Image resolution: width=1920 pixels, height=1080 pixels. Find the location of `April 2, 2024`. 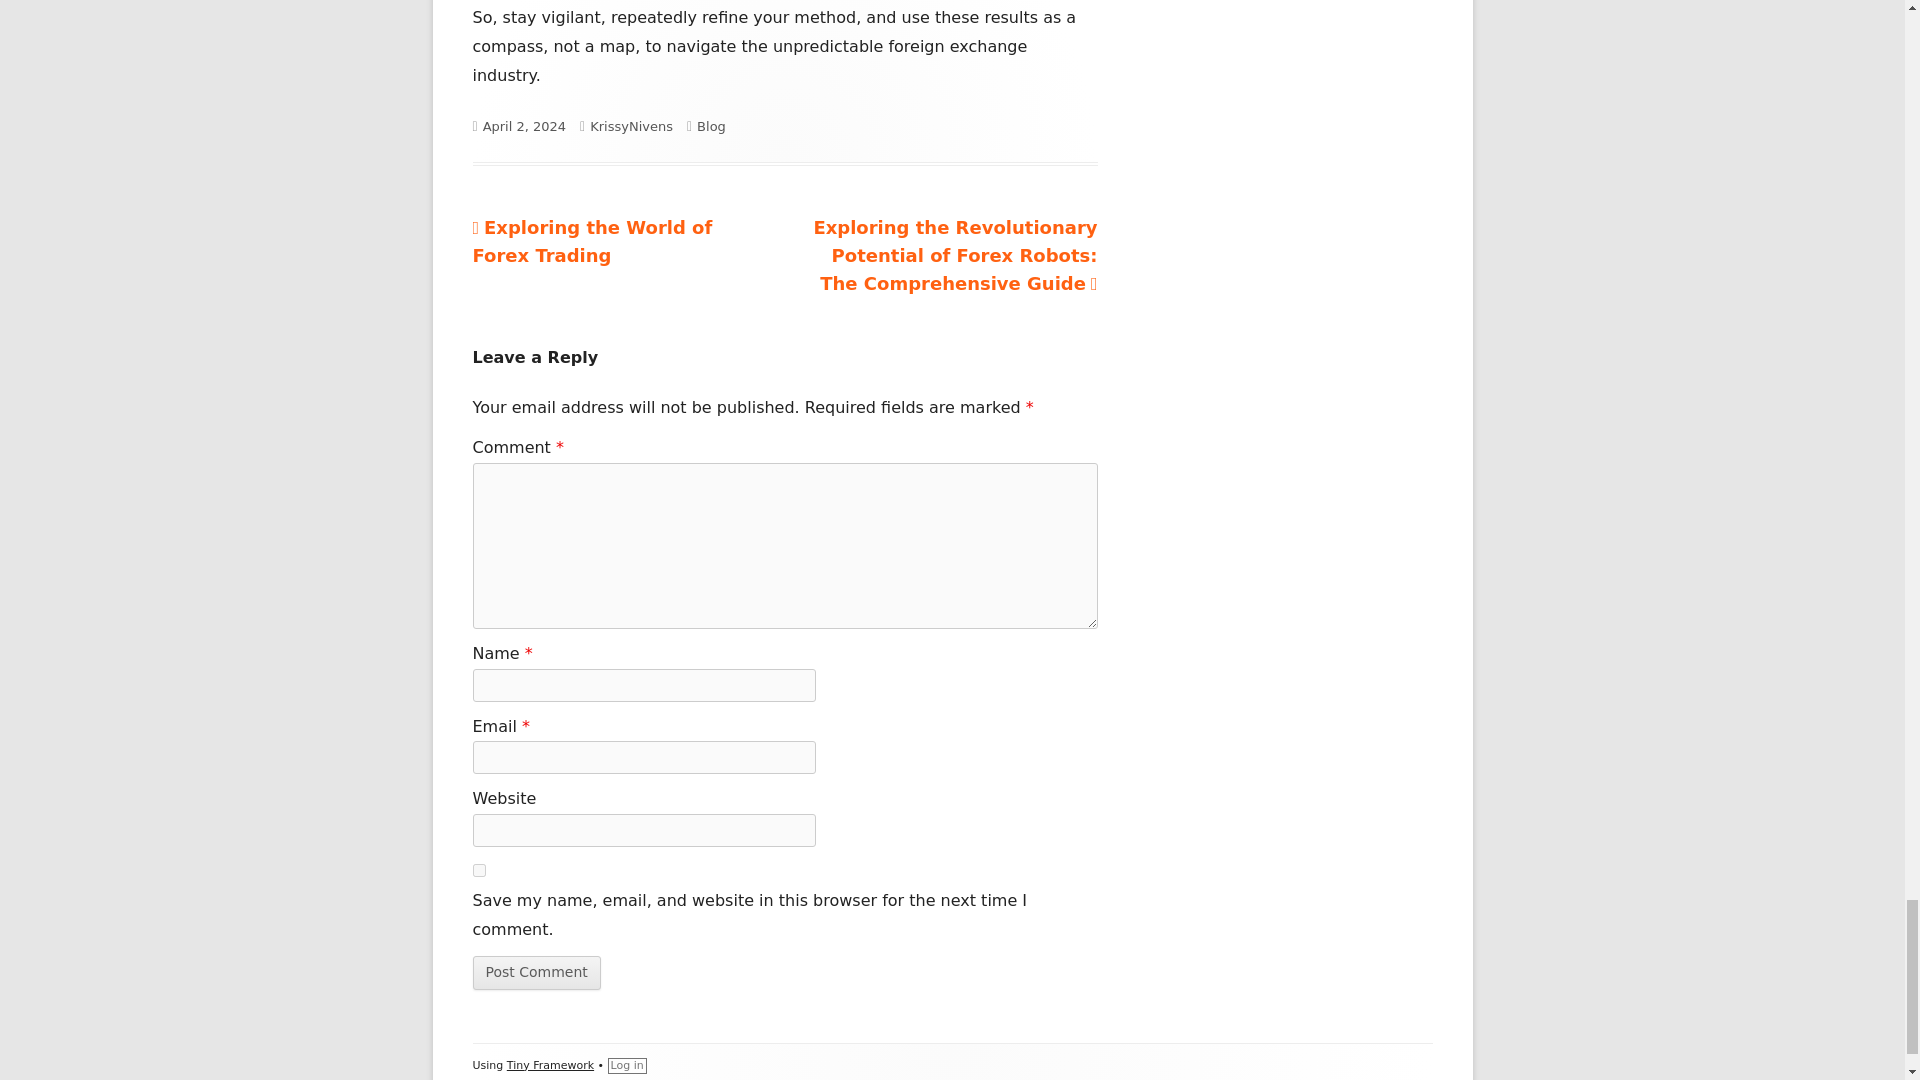

April 2, 2024 is located at coordinates (524, 126).